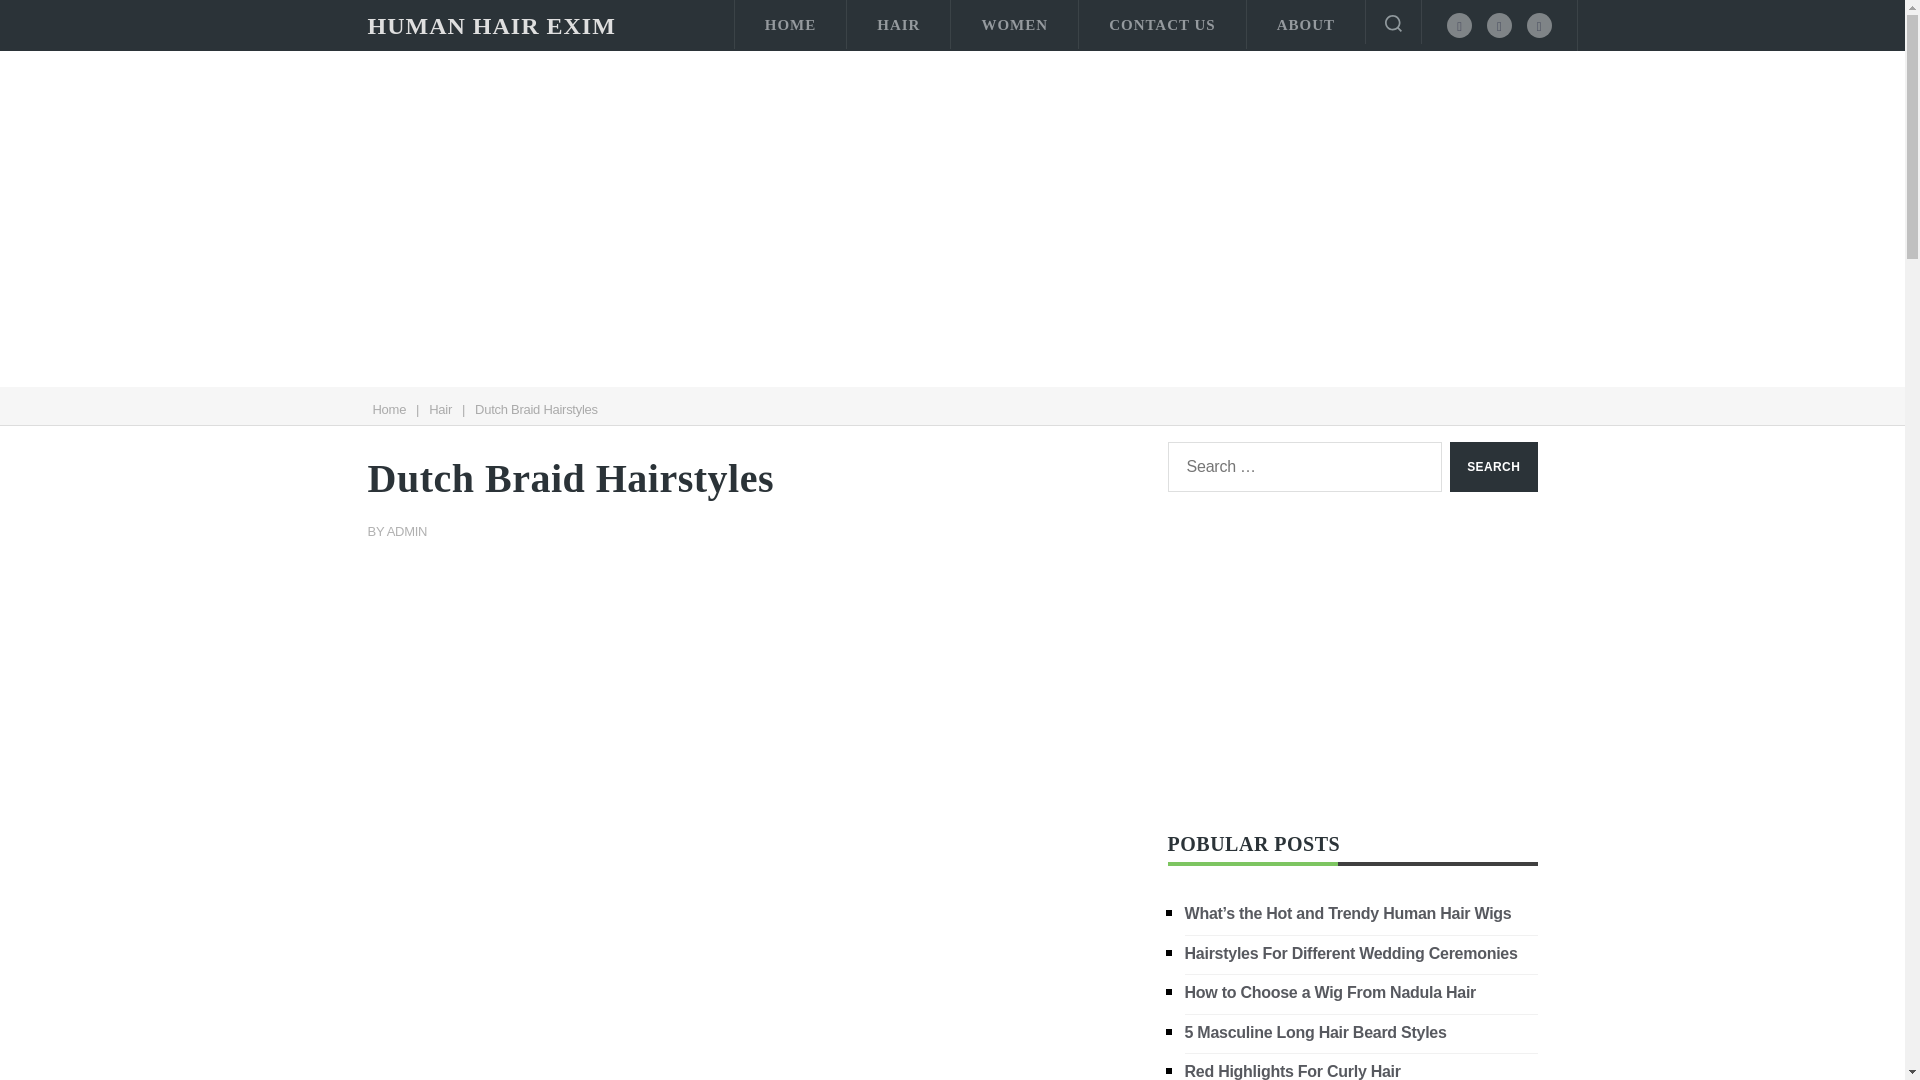 The width and height of the screenshot is (1920, 1080). I want to click on HAIR, so click(898, 24).